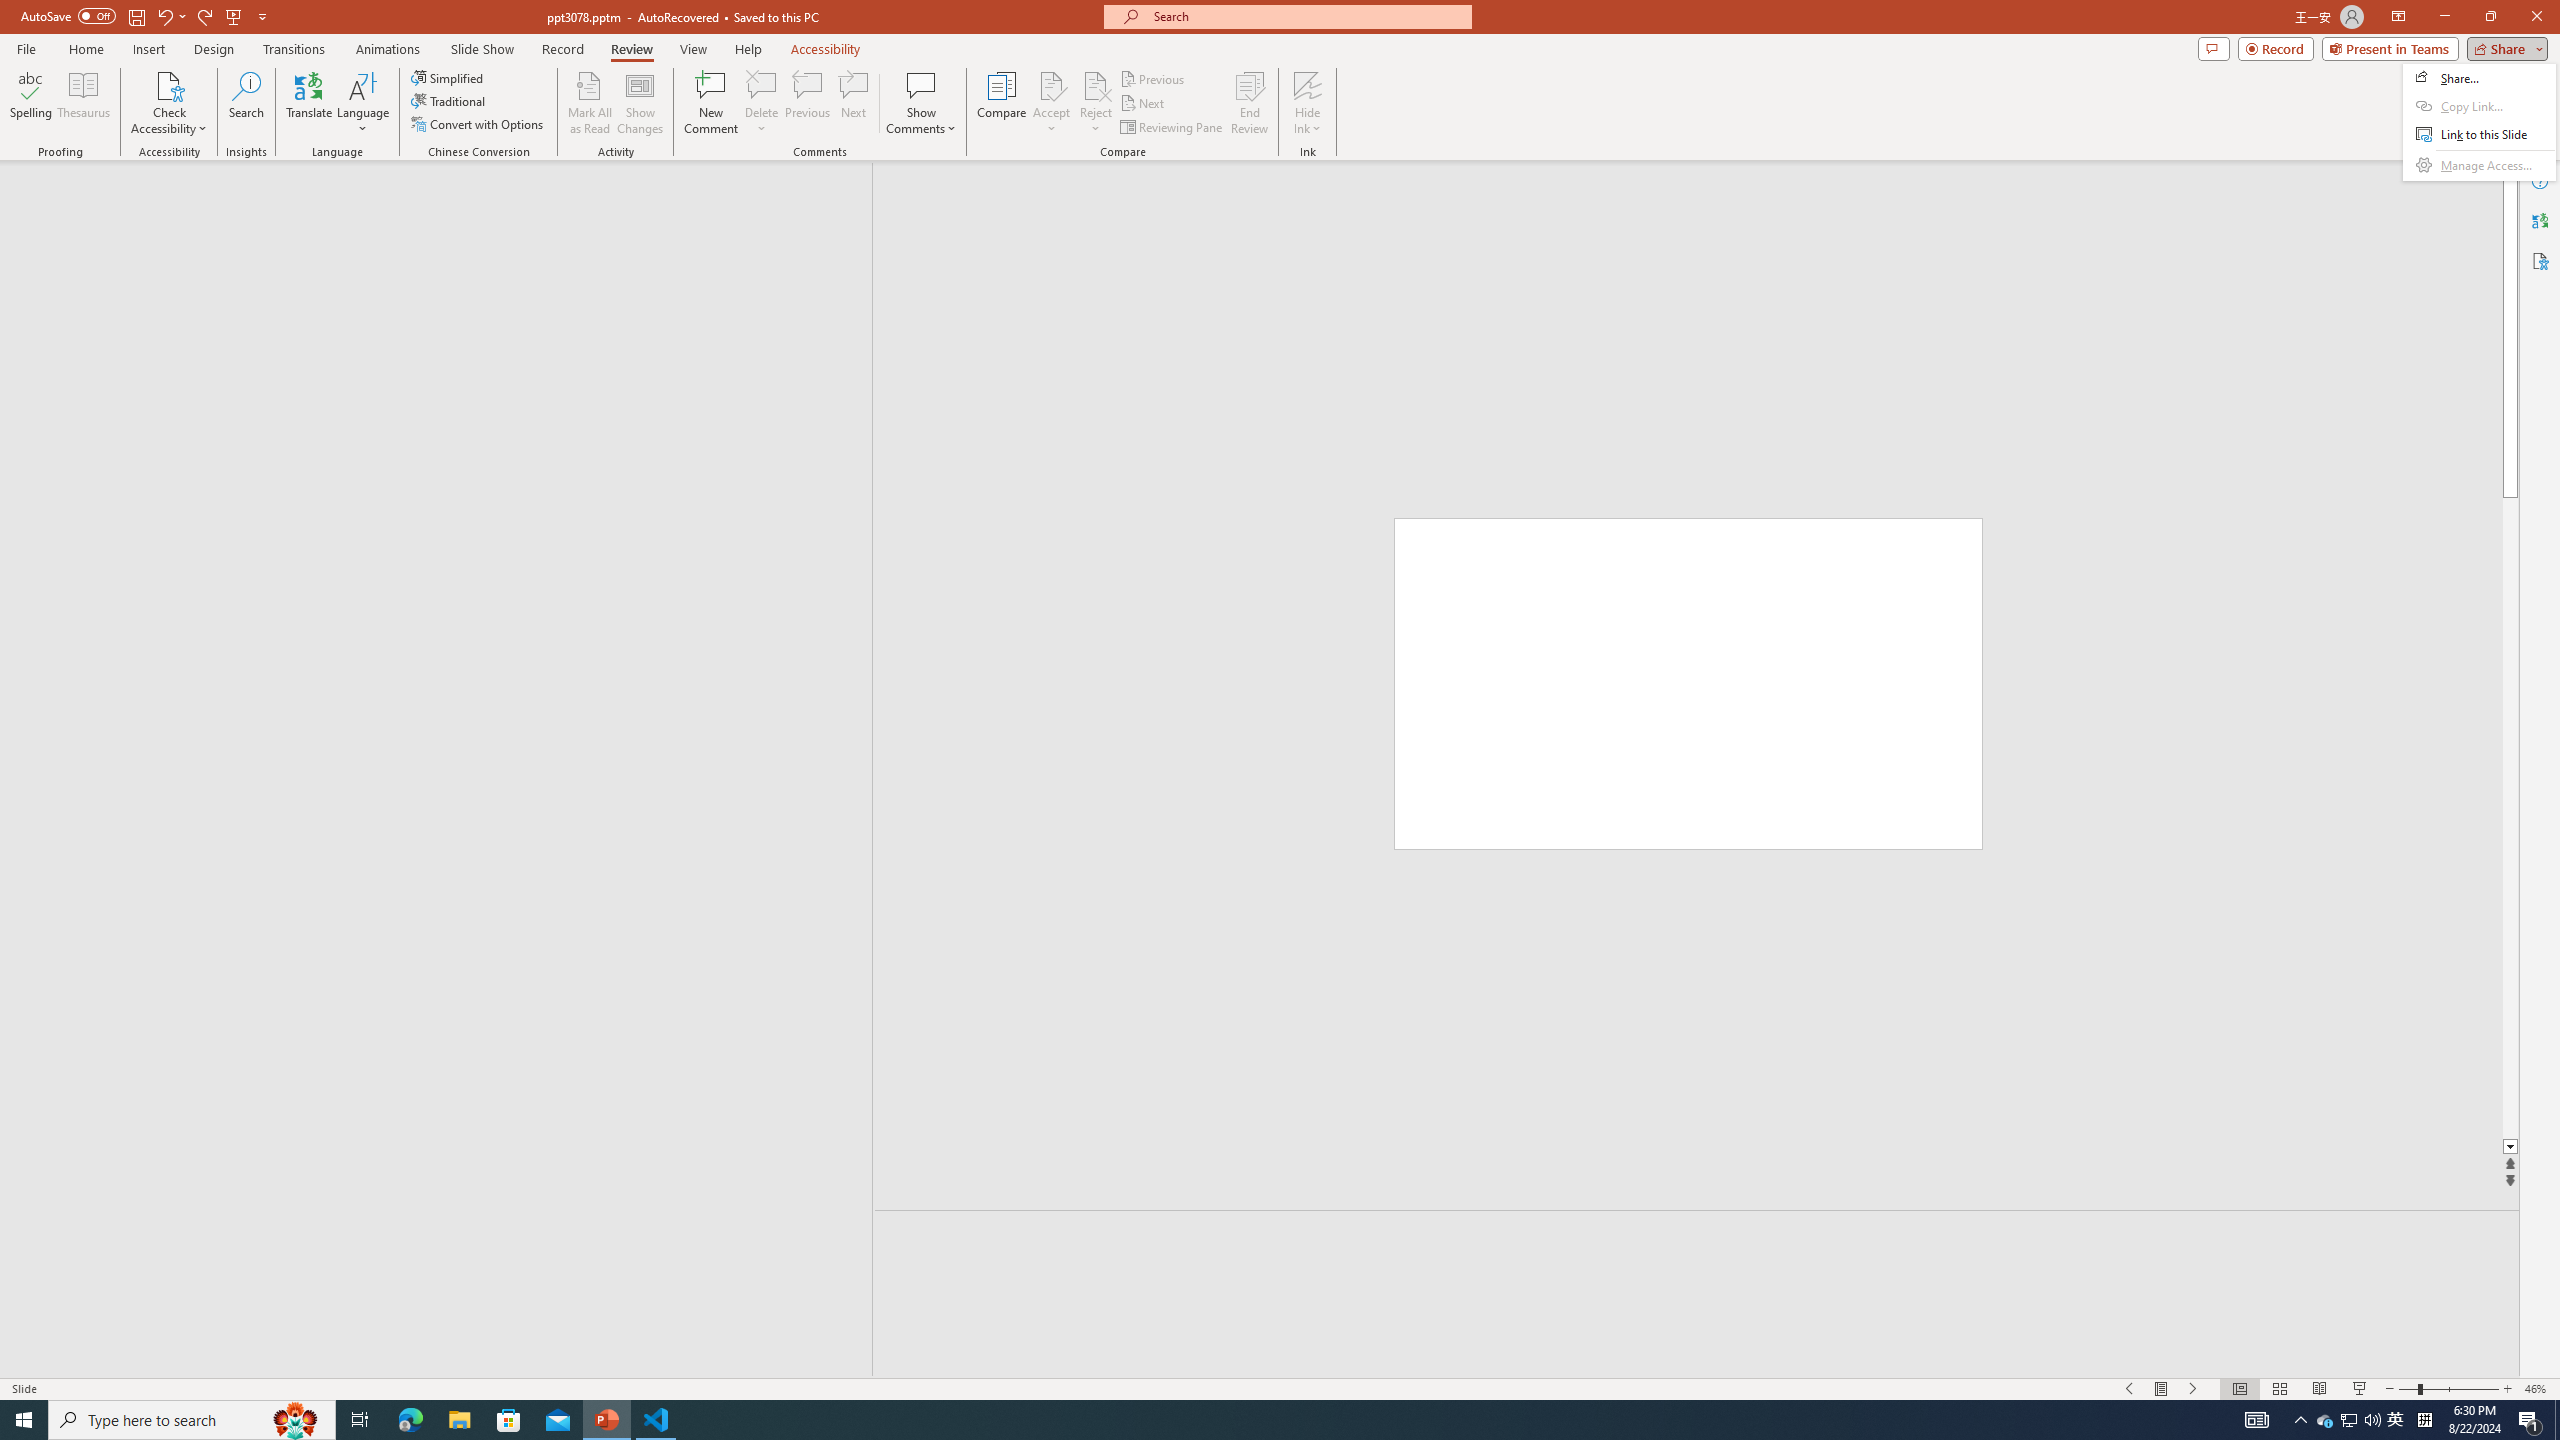  Describe the element at coordinates (2348, 1420) in the screenshot. I see `Outline` at that location.